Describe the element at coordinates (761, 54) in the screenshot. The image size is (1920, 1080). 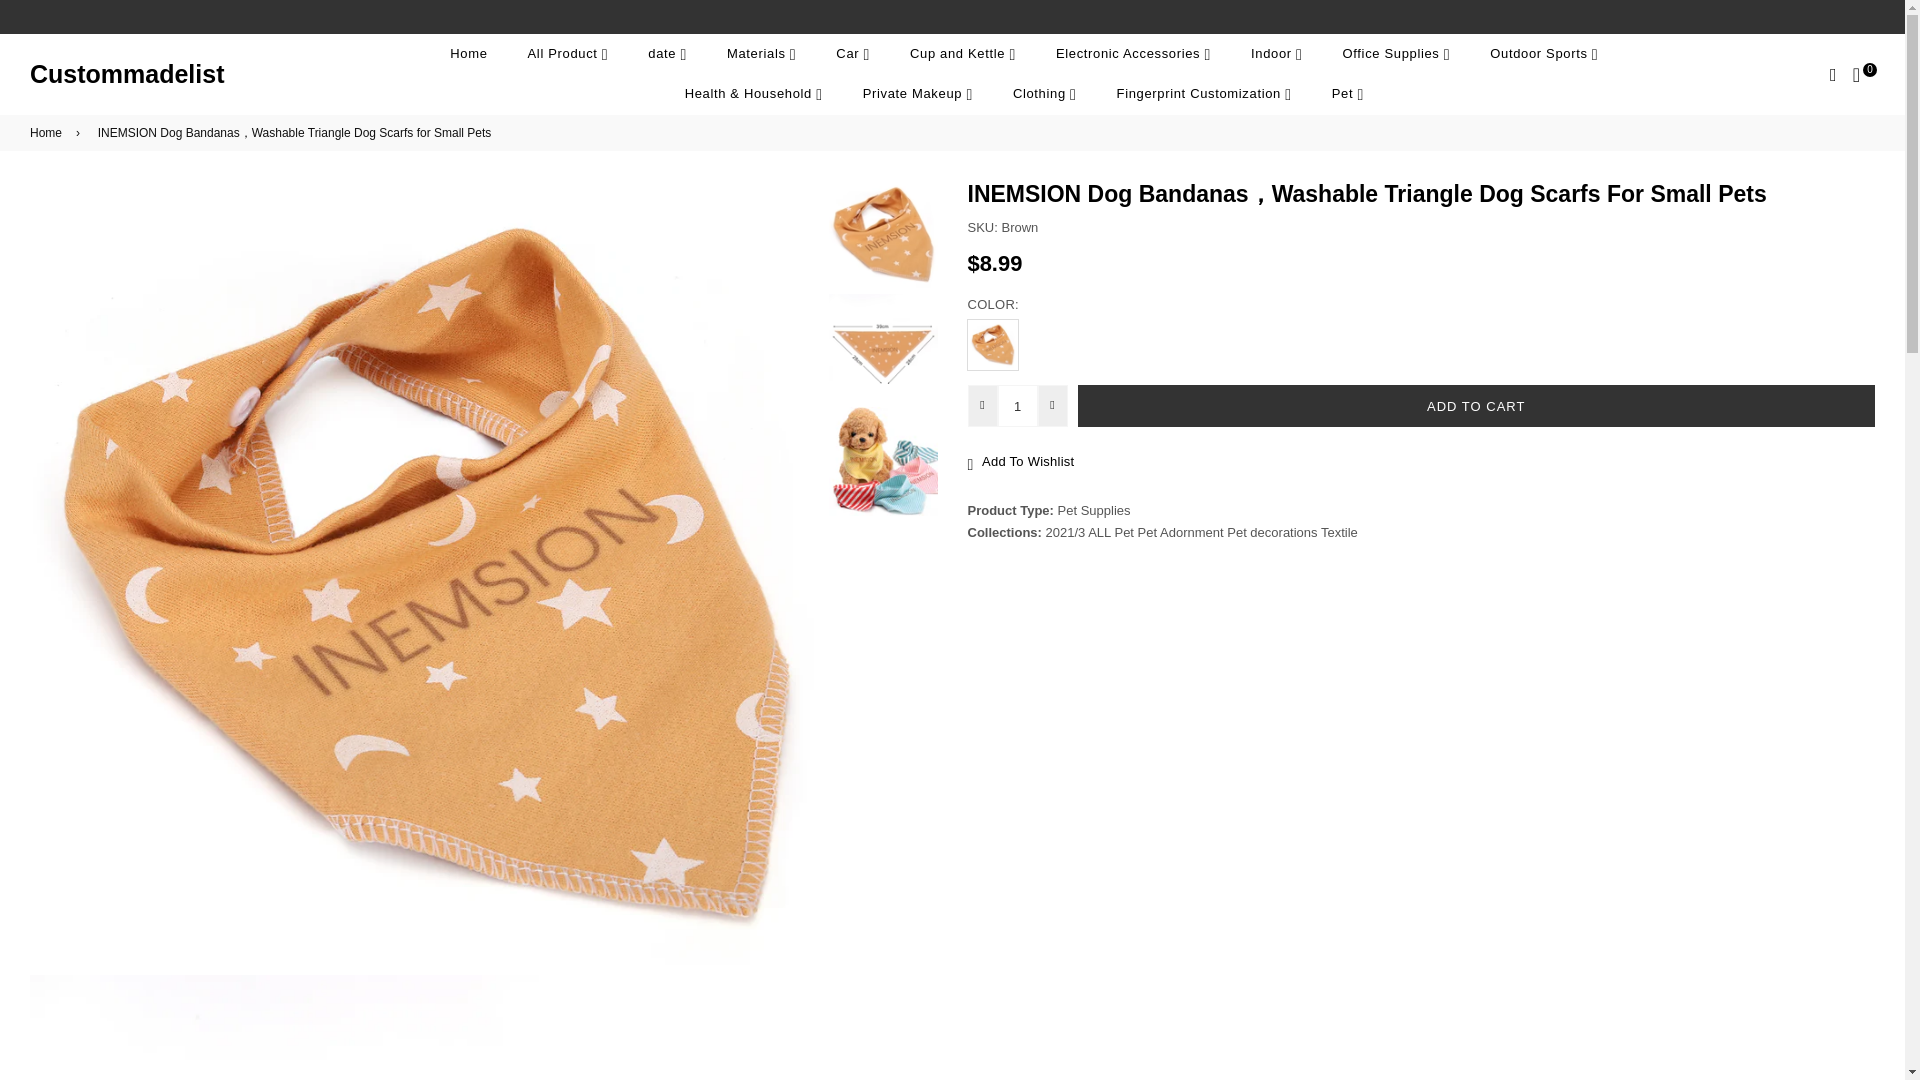
I see `Materials` at that location.